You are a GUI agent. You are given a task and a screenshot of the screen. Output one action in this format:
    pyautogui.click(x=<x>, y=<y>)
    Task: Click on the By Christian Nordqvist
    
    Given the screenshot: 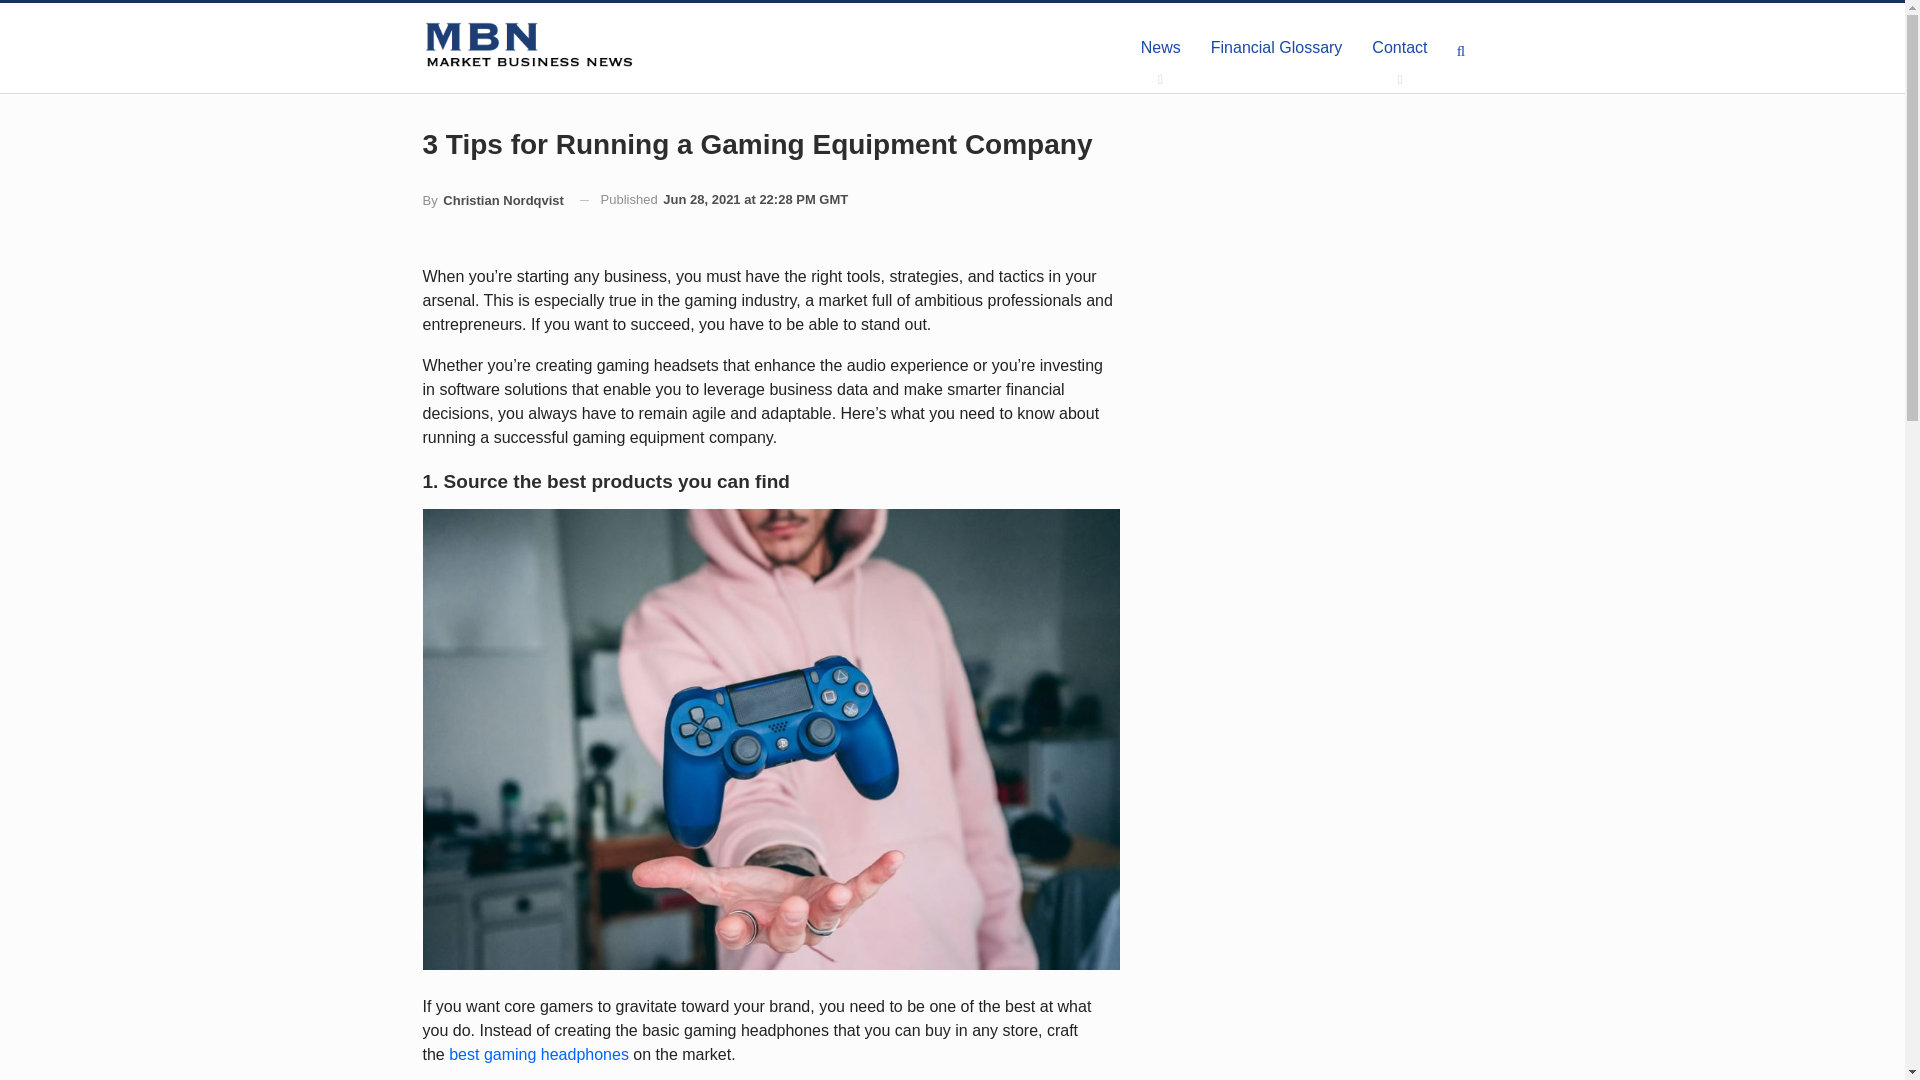 What is the action you would take?
    pyautogui.click(x=492, y=200)
    